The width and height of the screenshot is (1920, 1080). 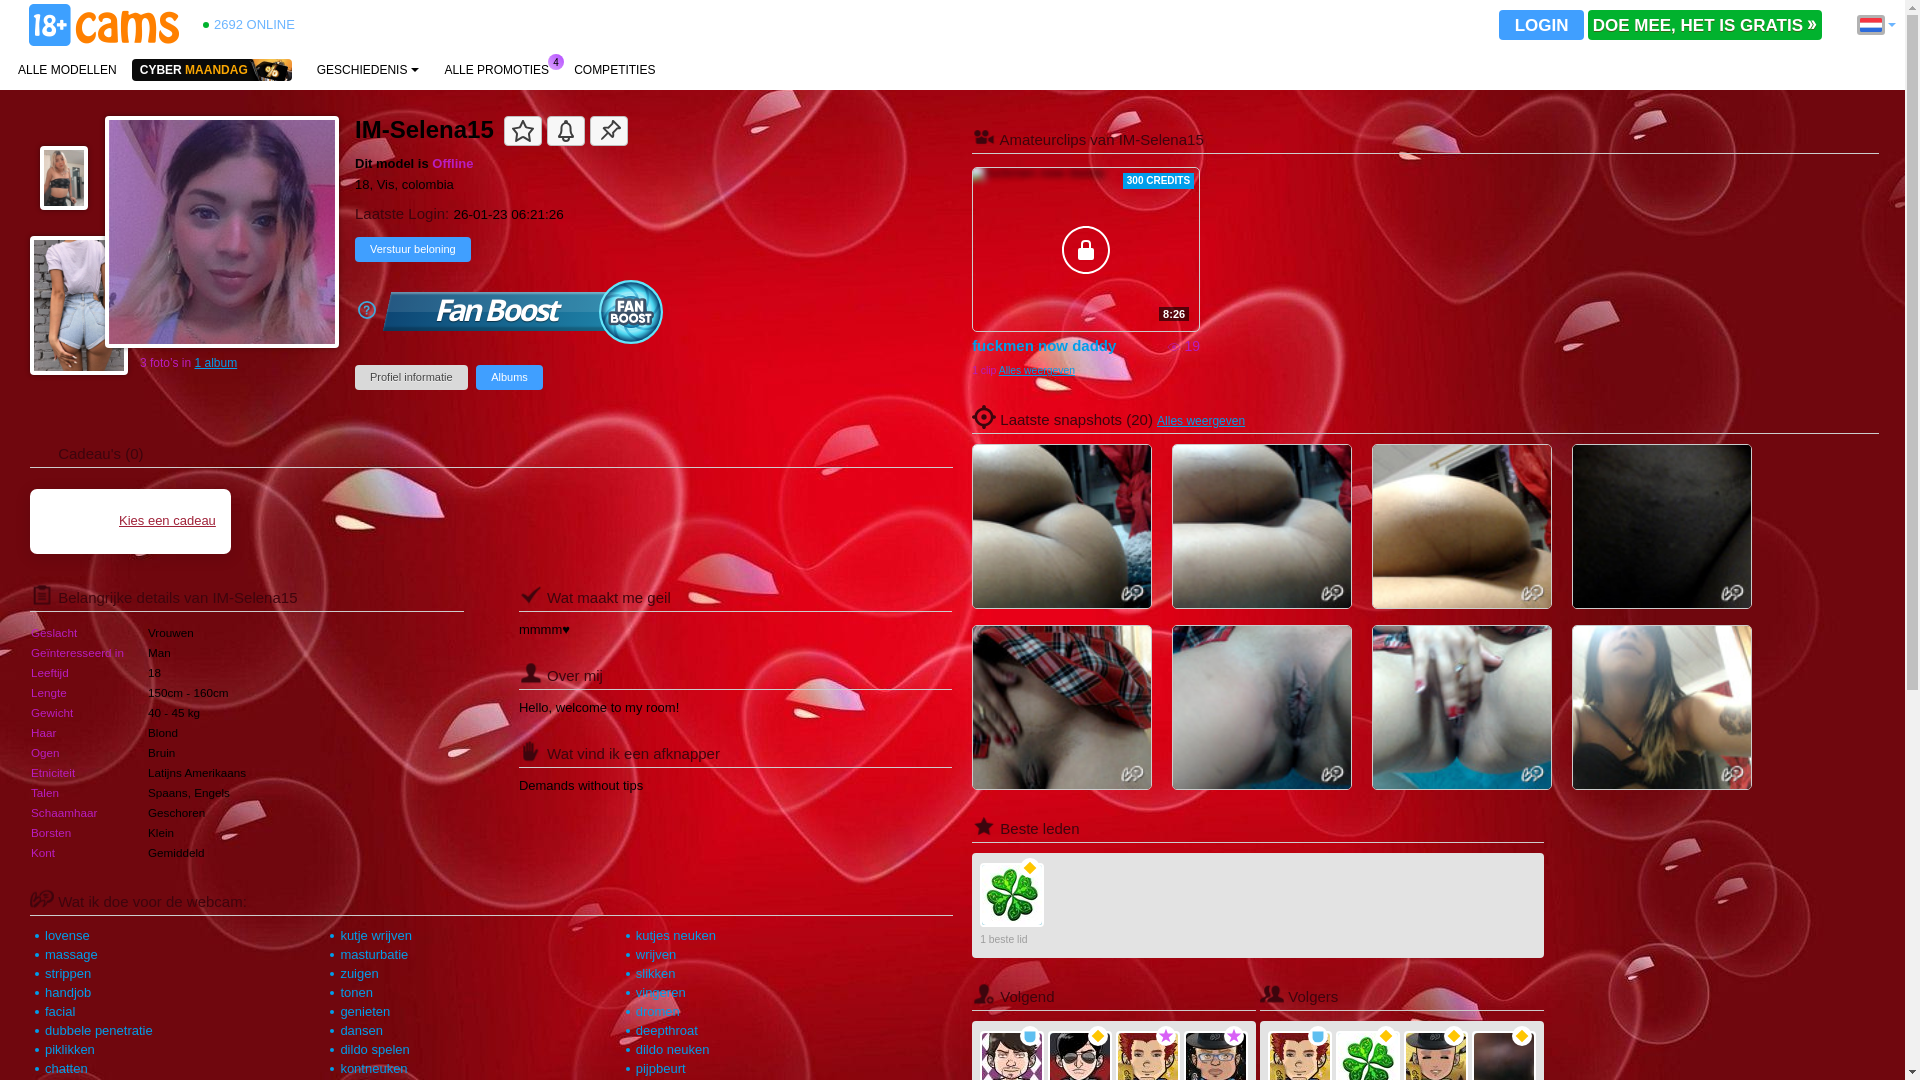 I want to click on Gold, so click(x=1386, y=1036).